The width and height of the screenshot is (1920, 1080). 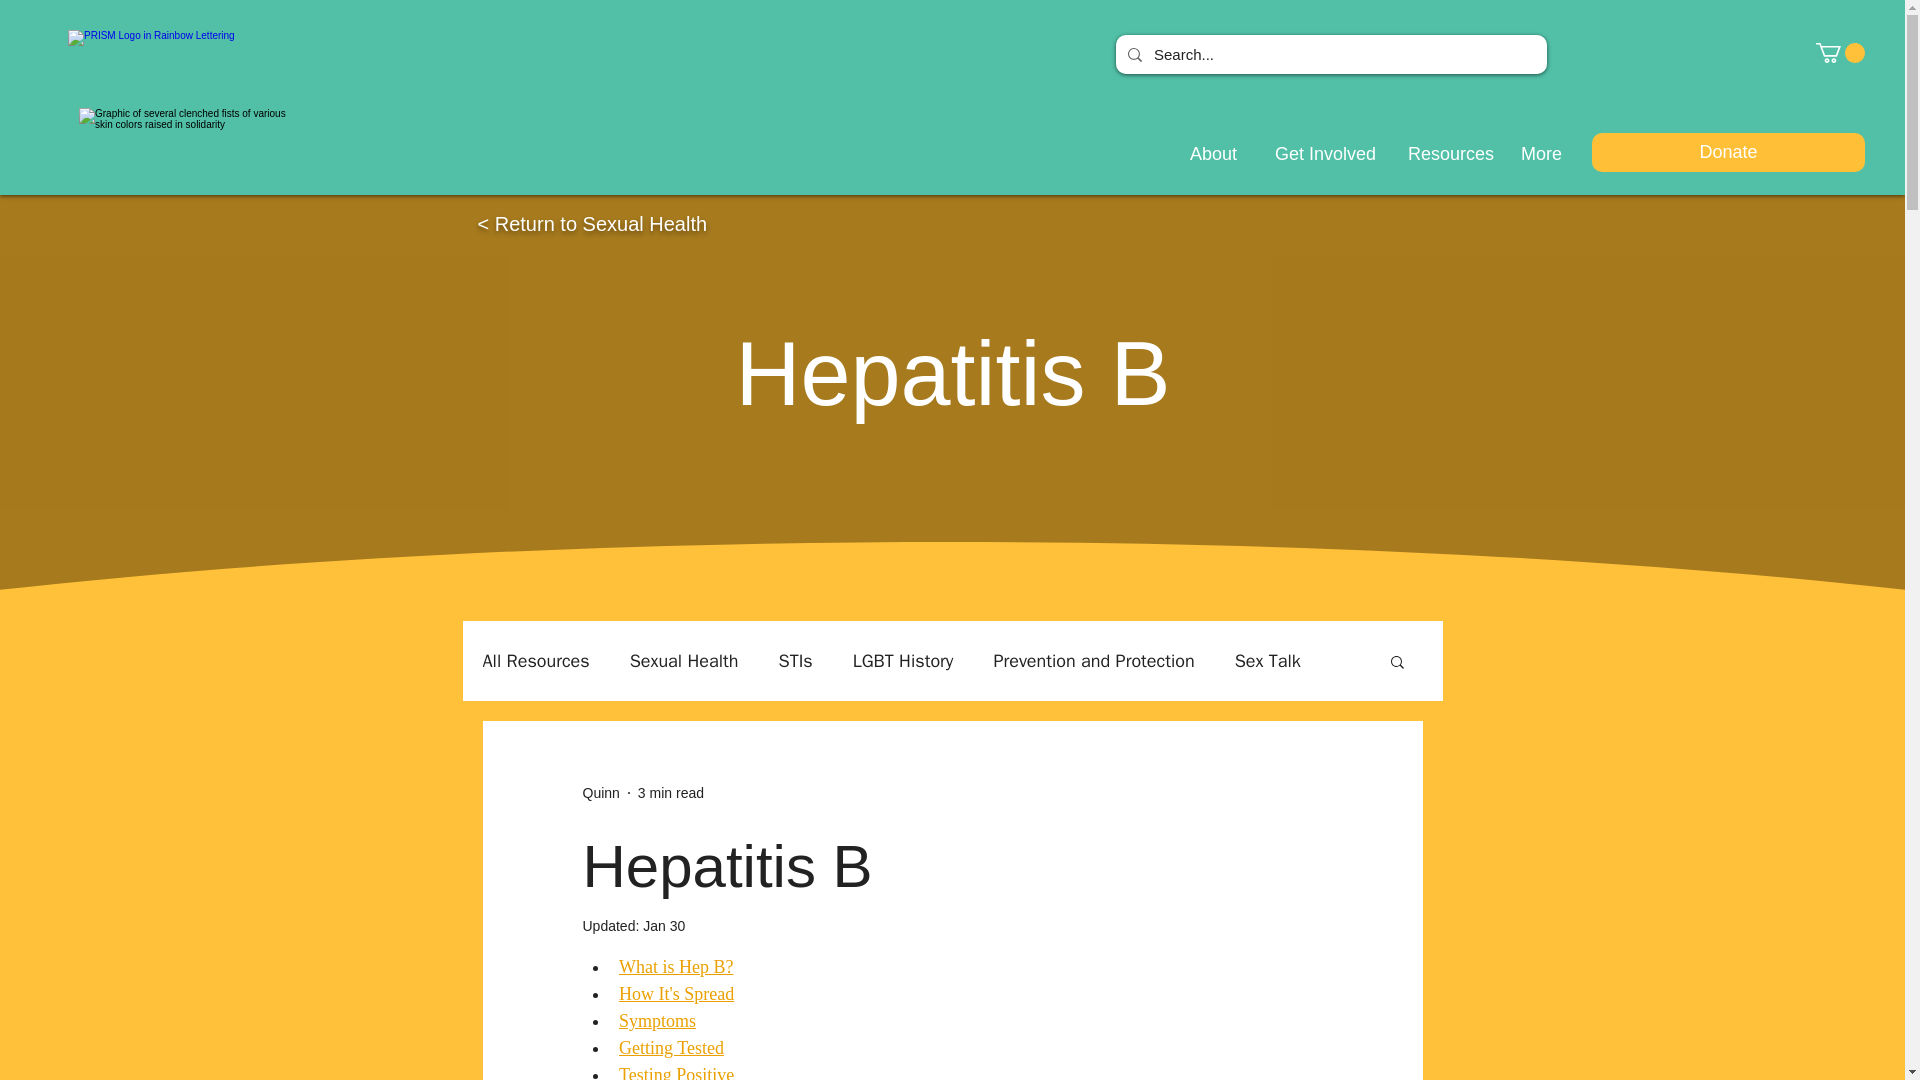 I want to click on 3 min read, so click(x=670, y=792).